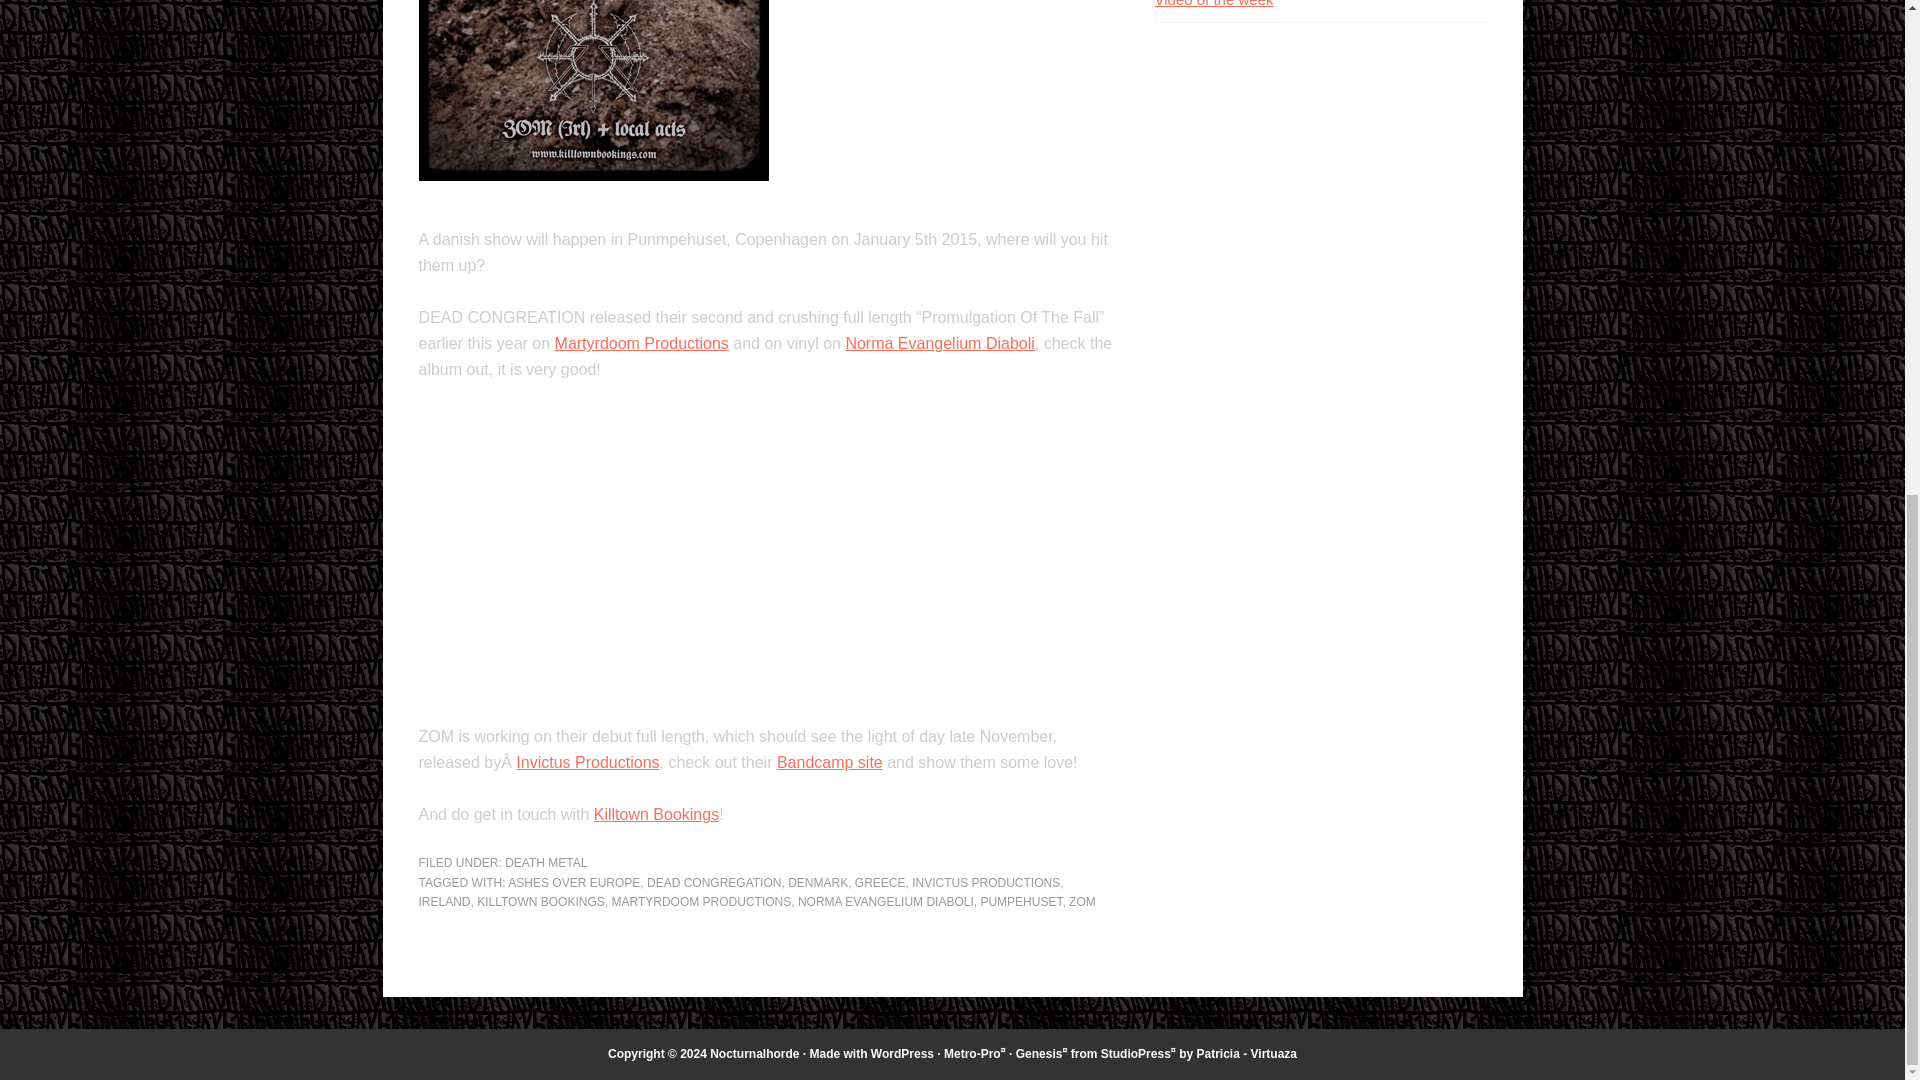  I want to click on StudioPress Themes for WordPress, so click(1136, 1053).